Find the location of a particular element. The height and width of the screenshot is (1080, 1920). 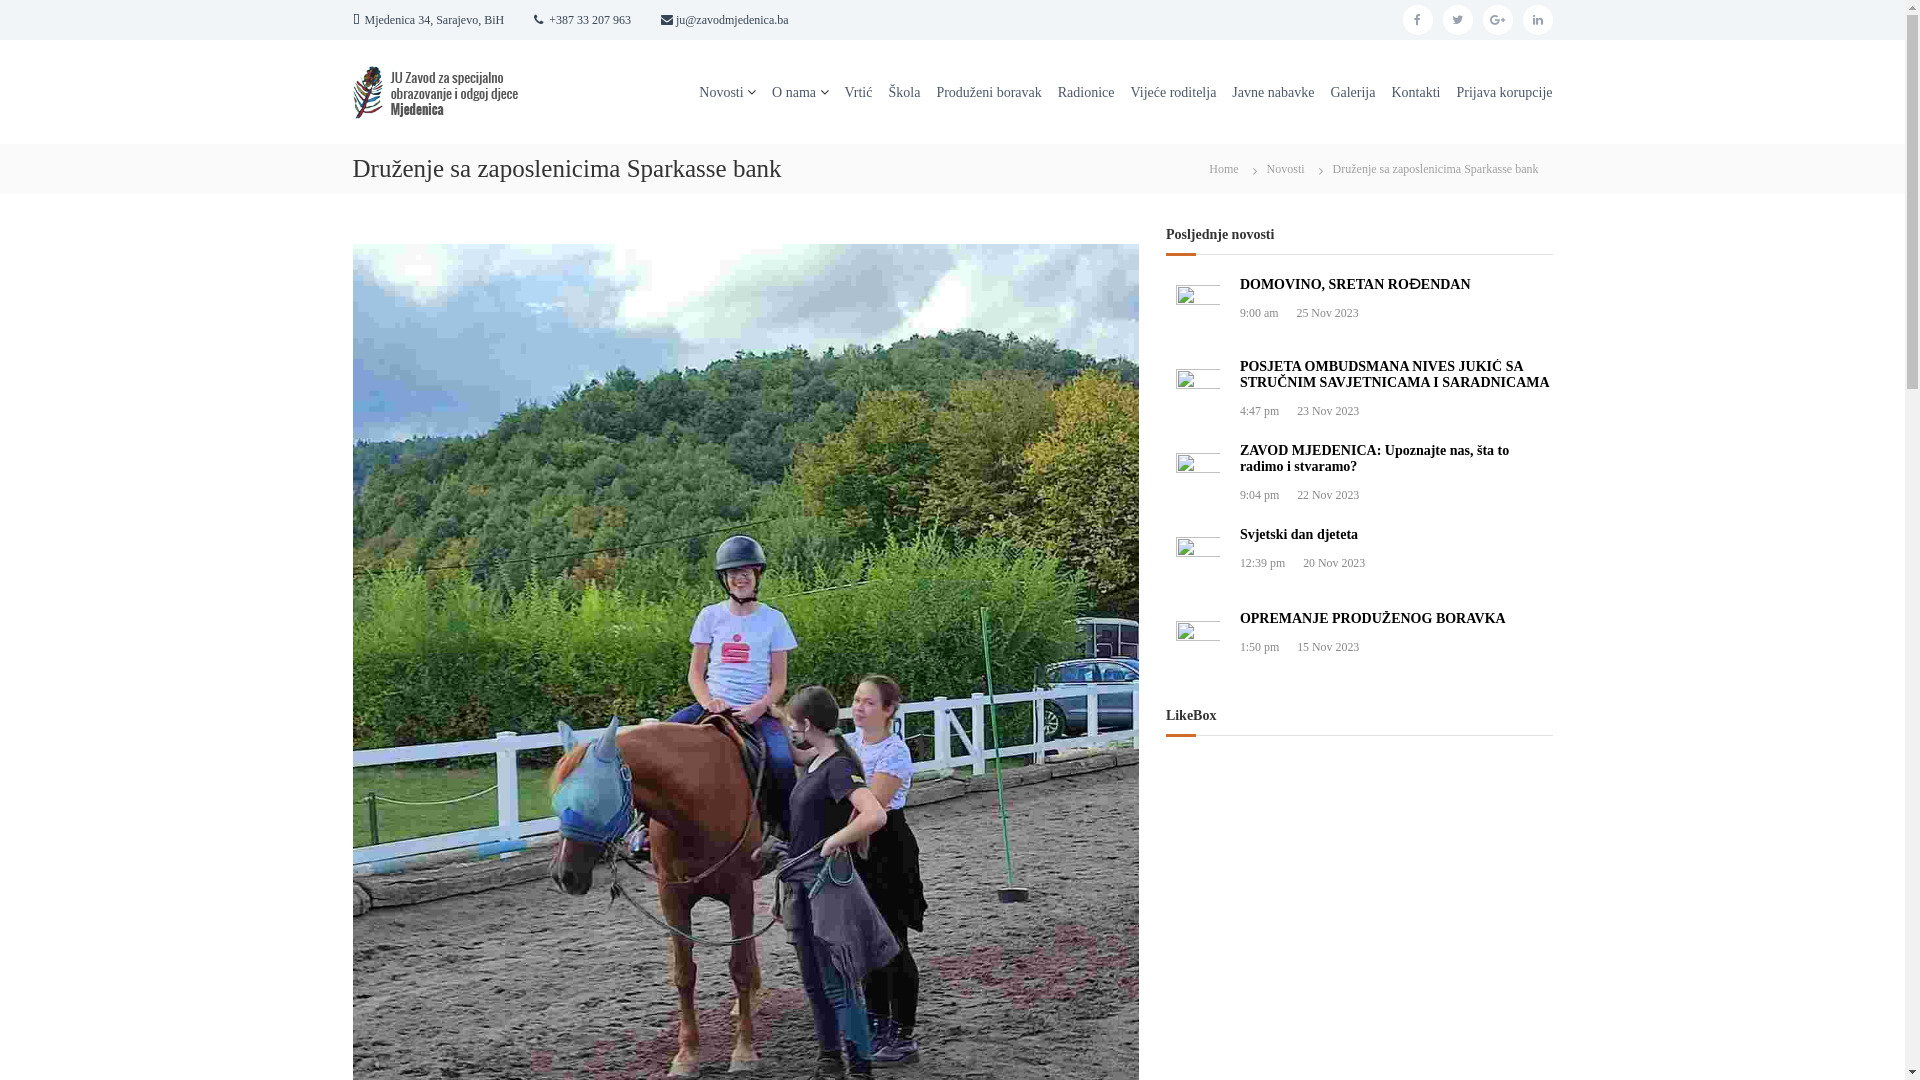

Radionice is located at coordinates (1086, 92).